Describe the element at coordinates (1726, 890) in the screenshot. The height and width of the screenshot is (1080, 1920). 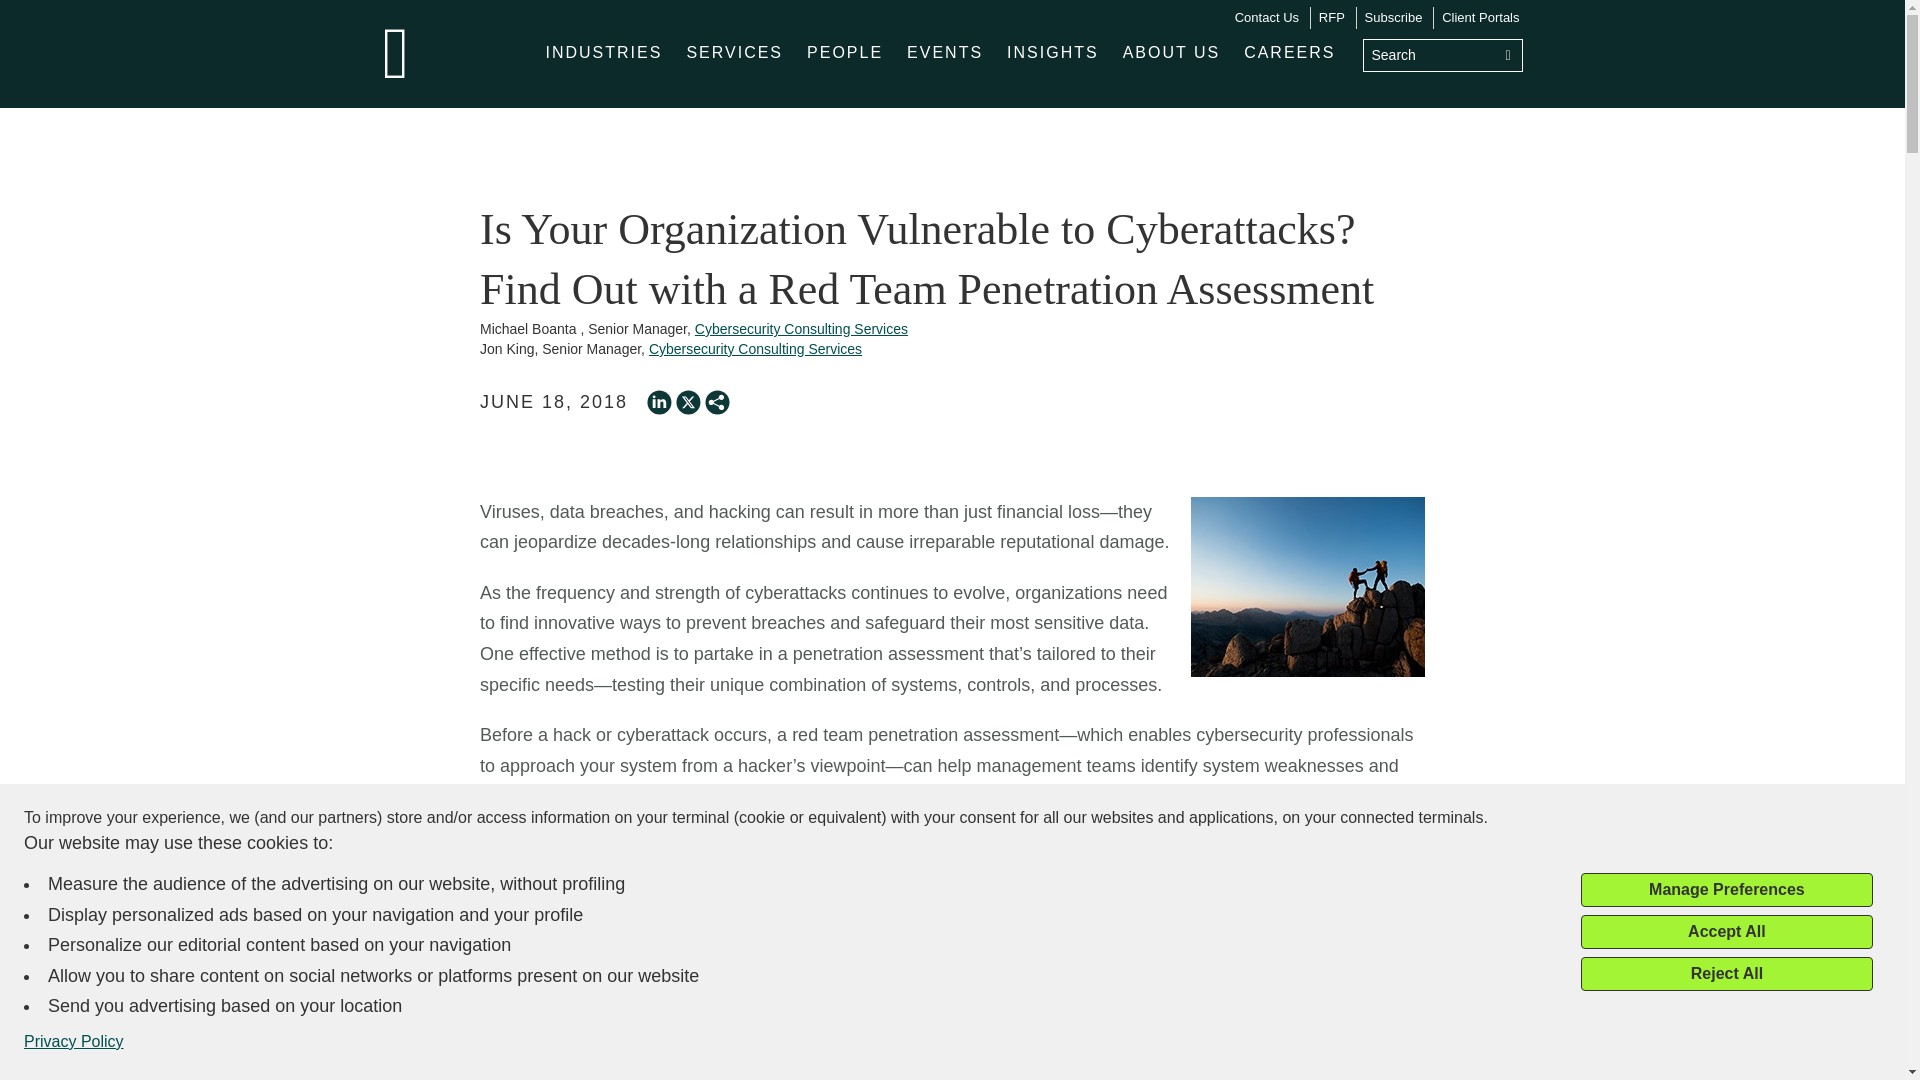
I see `Manage Preferences` at that location.